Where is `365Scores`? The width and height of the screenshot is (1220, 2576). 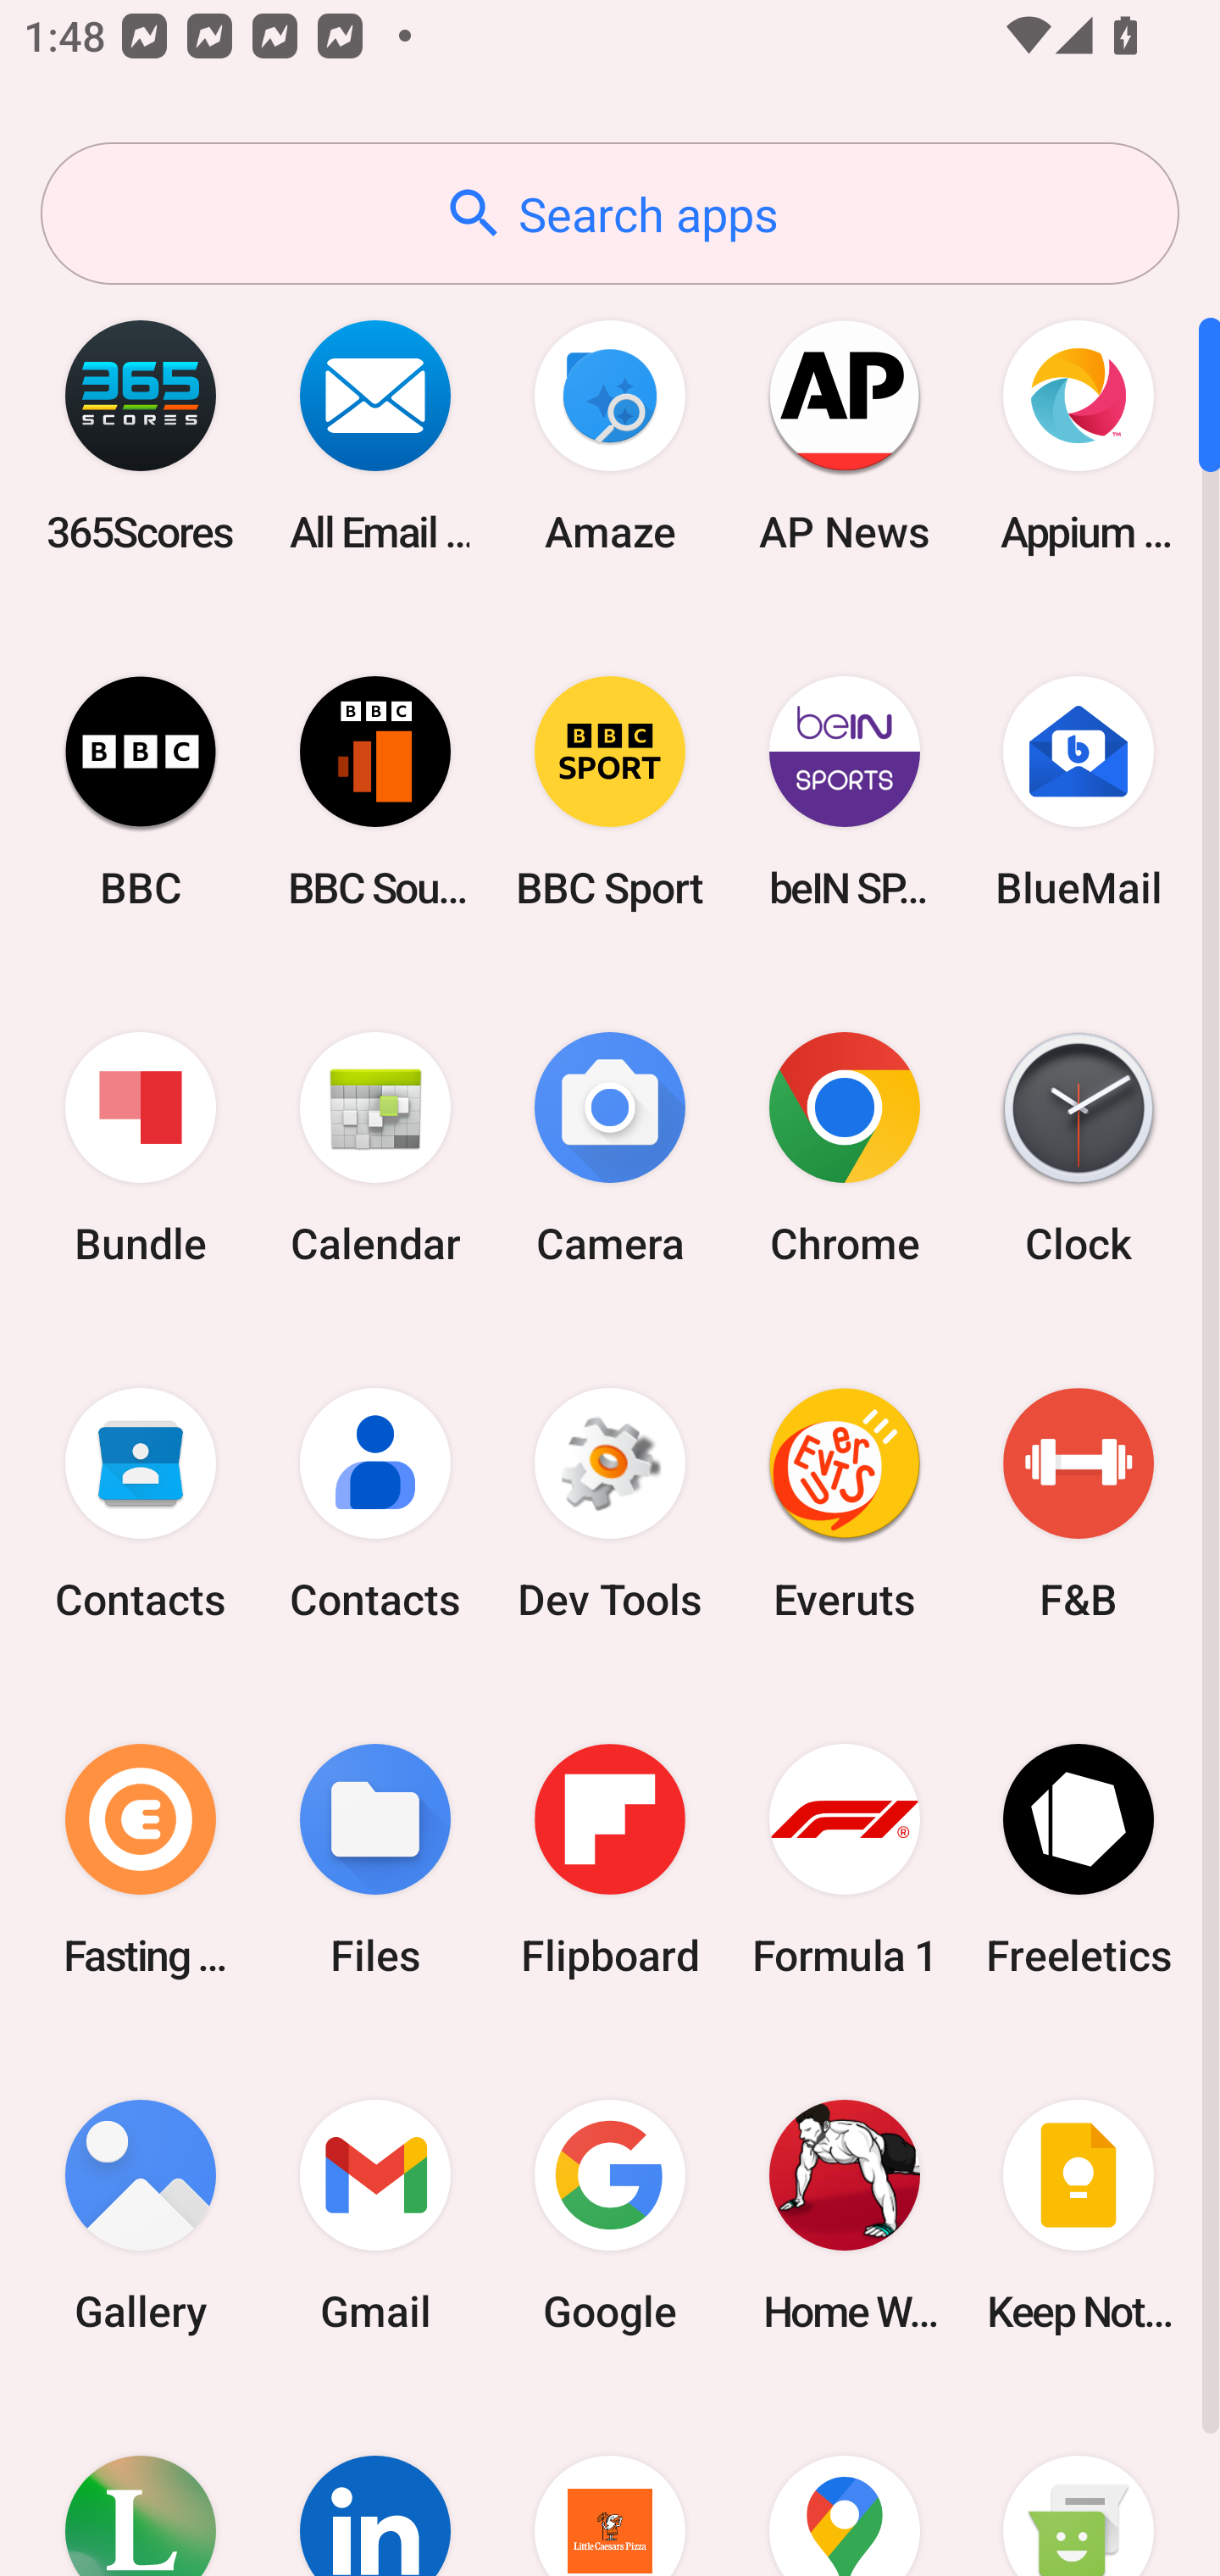
365Scores is located at coordinates (141, 436).